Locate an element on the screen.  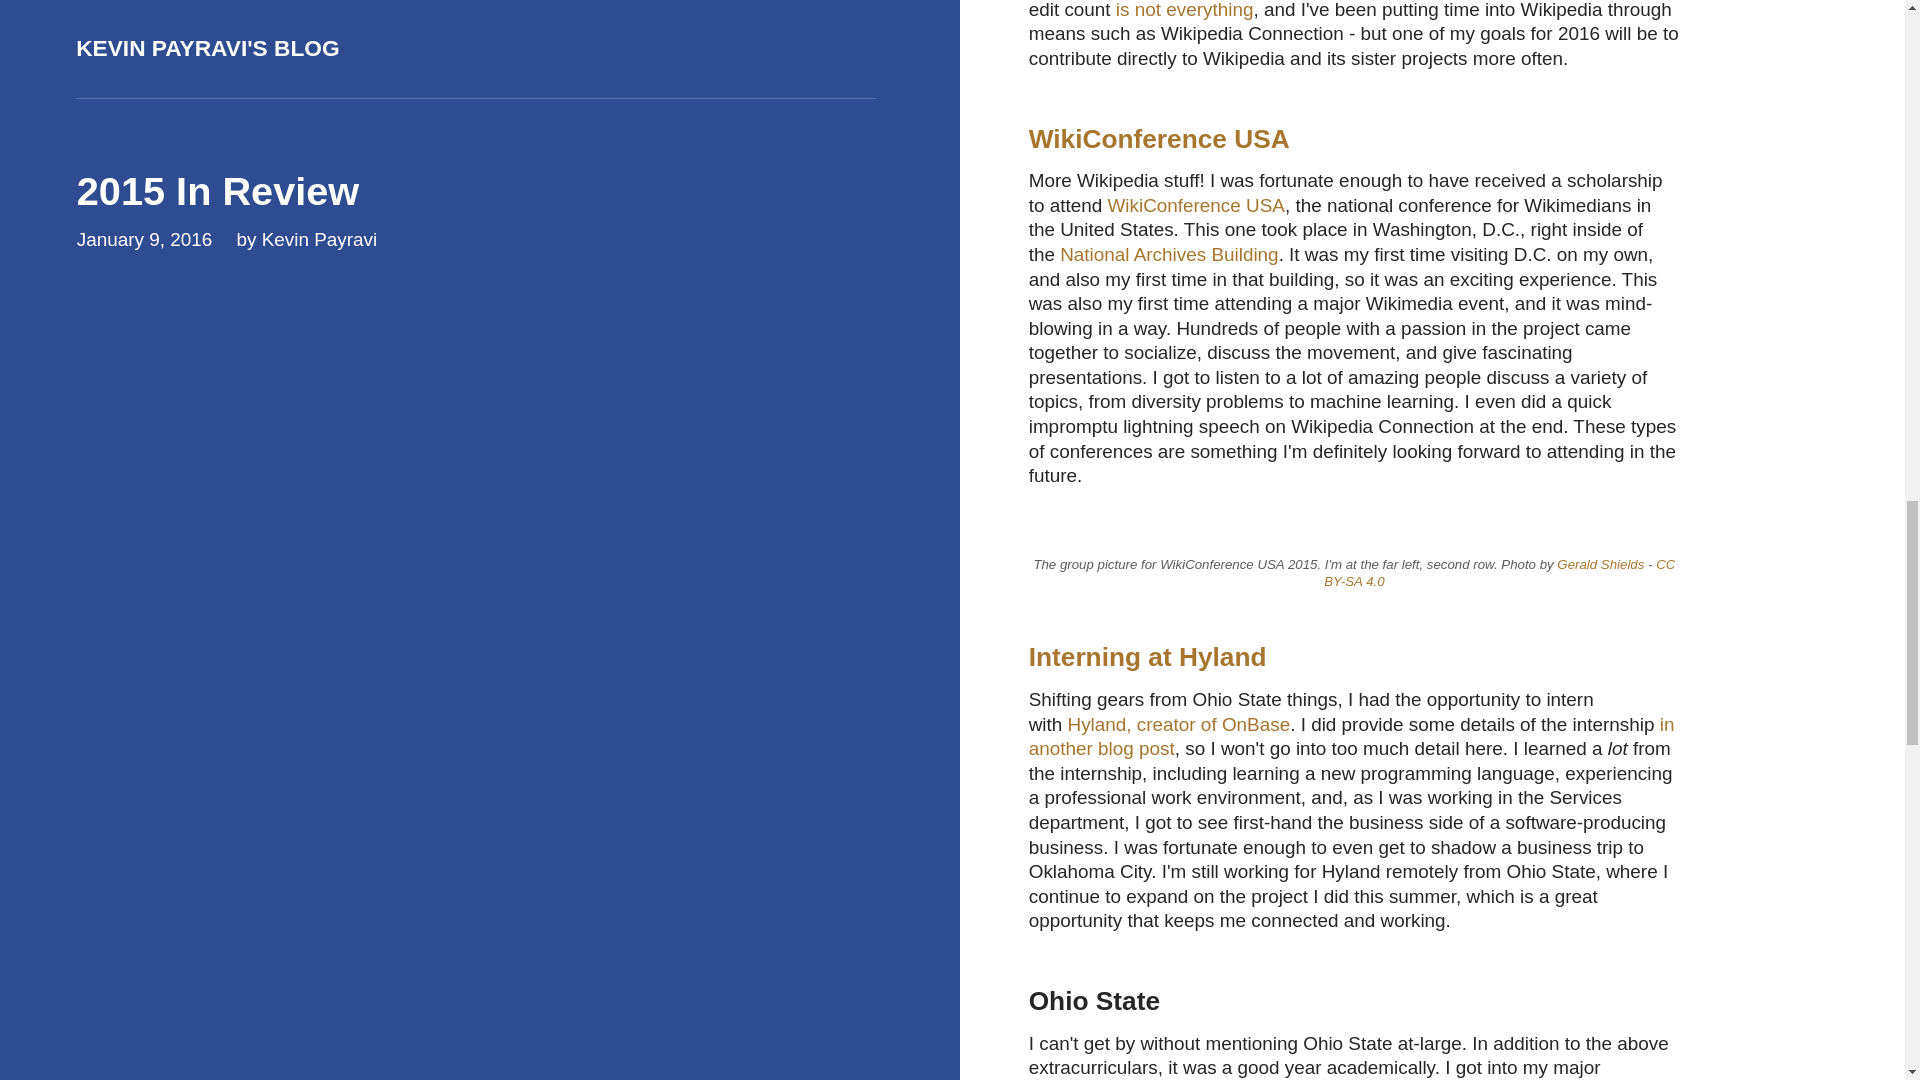
in another blog post is located at coordinates (1352, 736).